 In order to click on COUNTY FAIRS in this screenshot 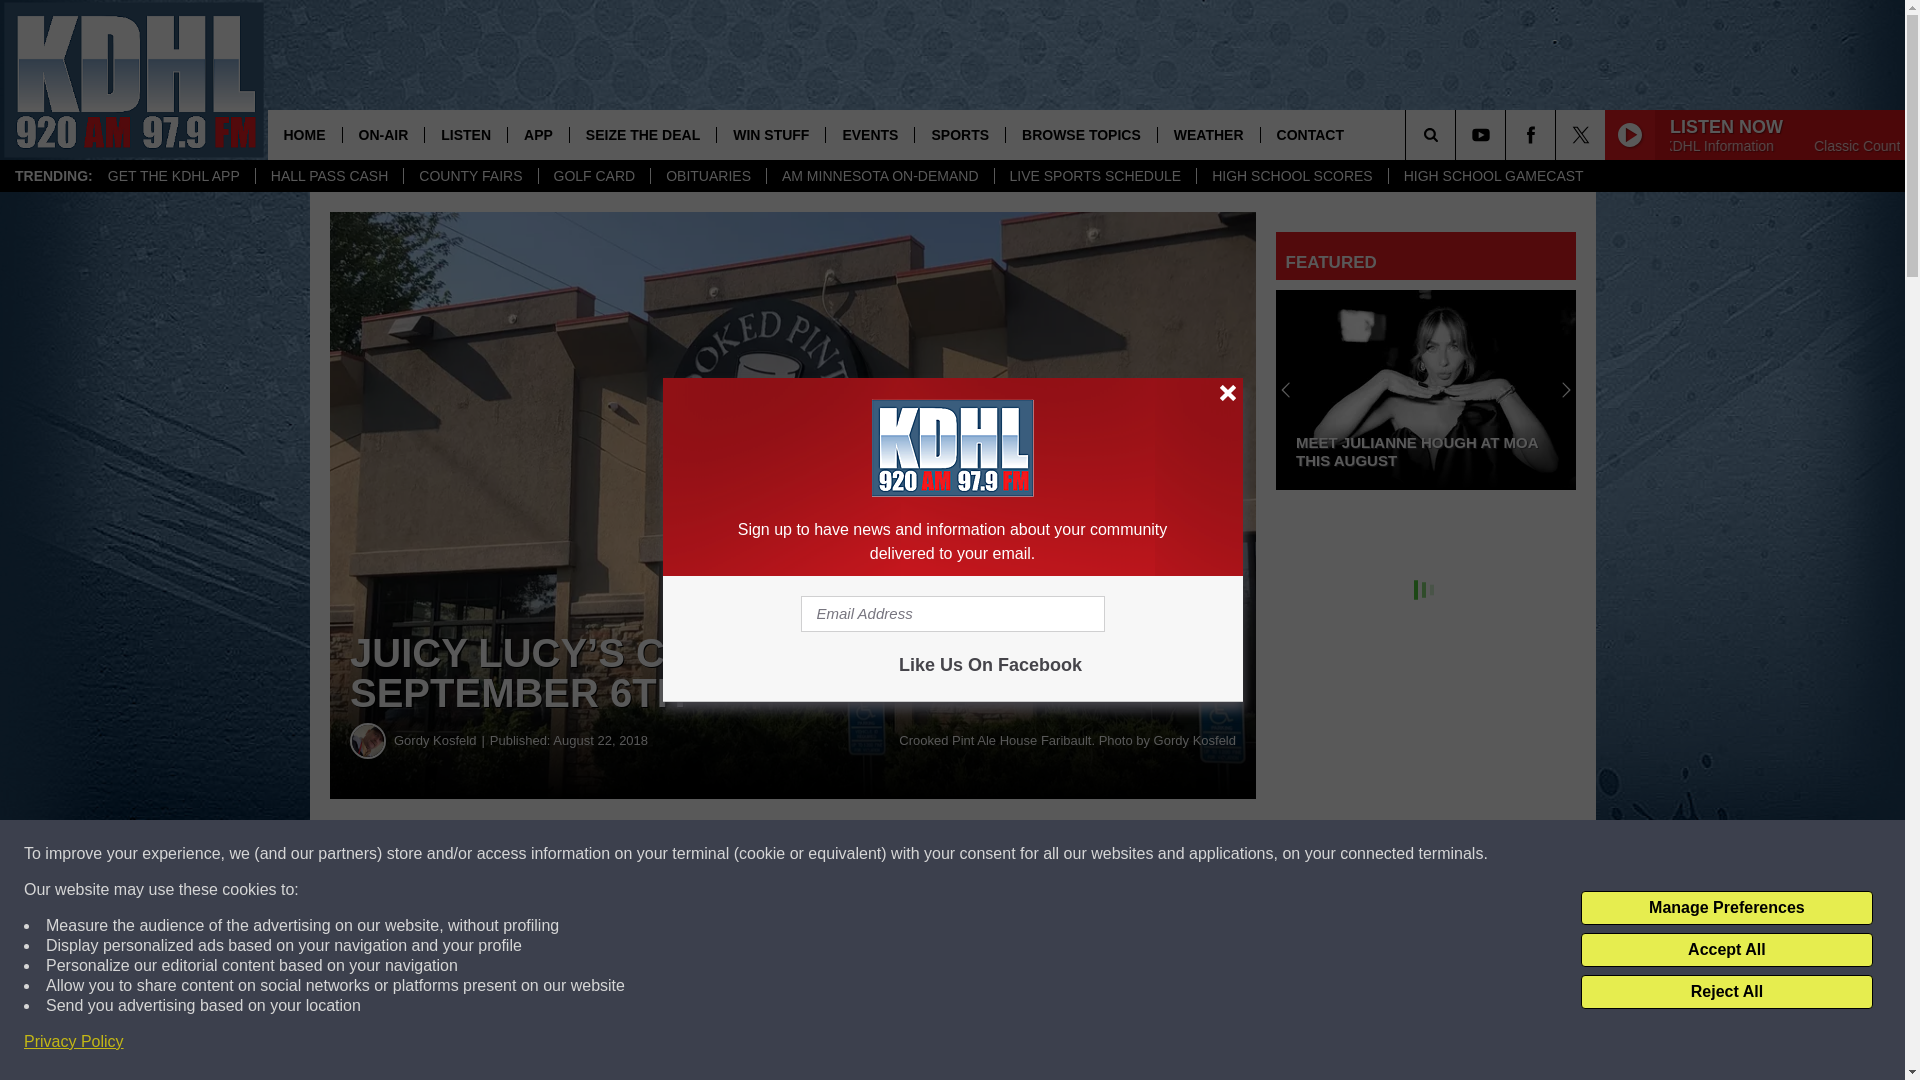, I will do `click(470, 176)`.